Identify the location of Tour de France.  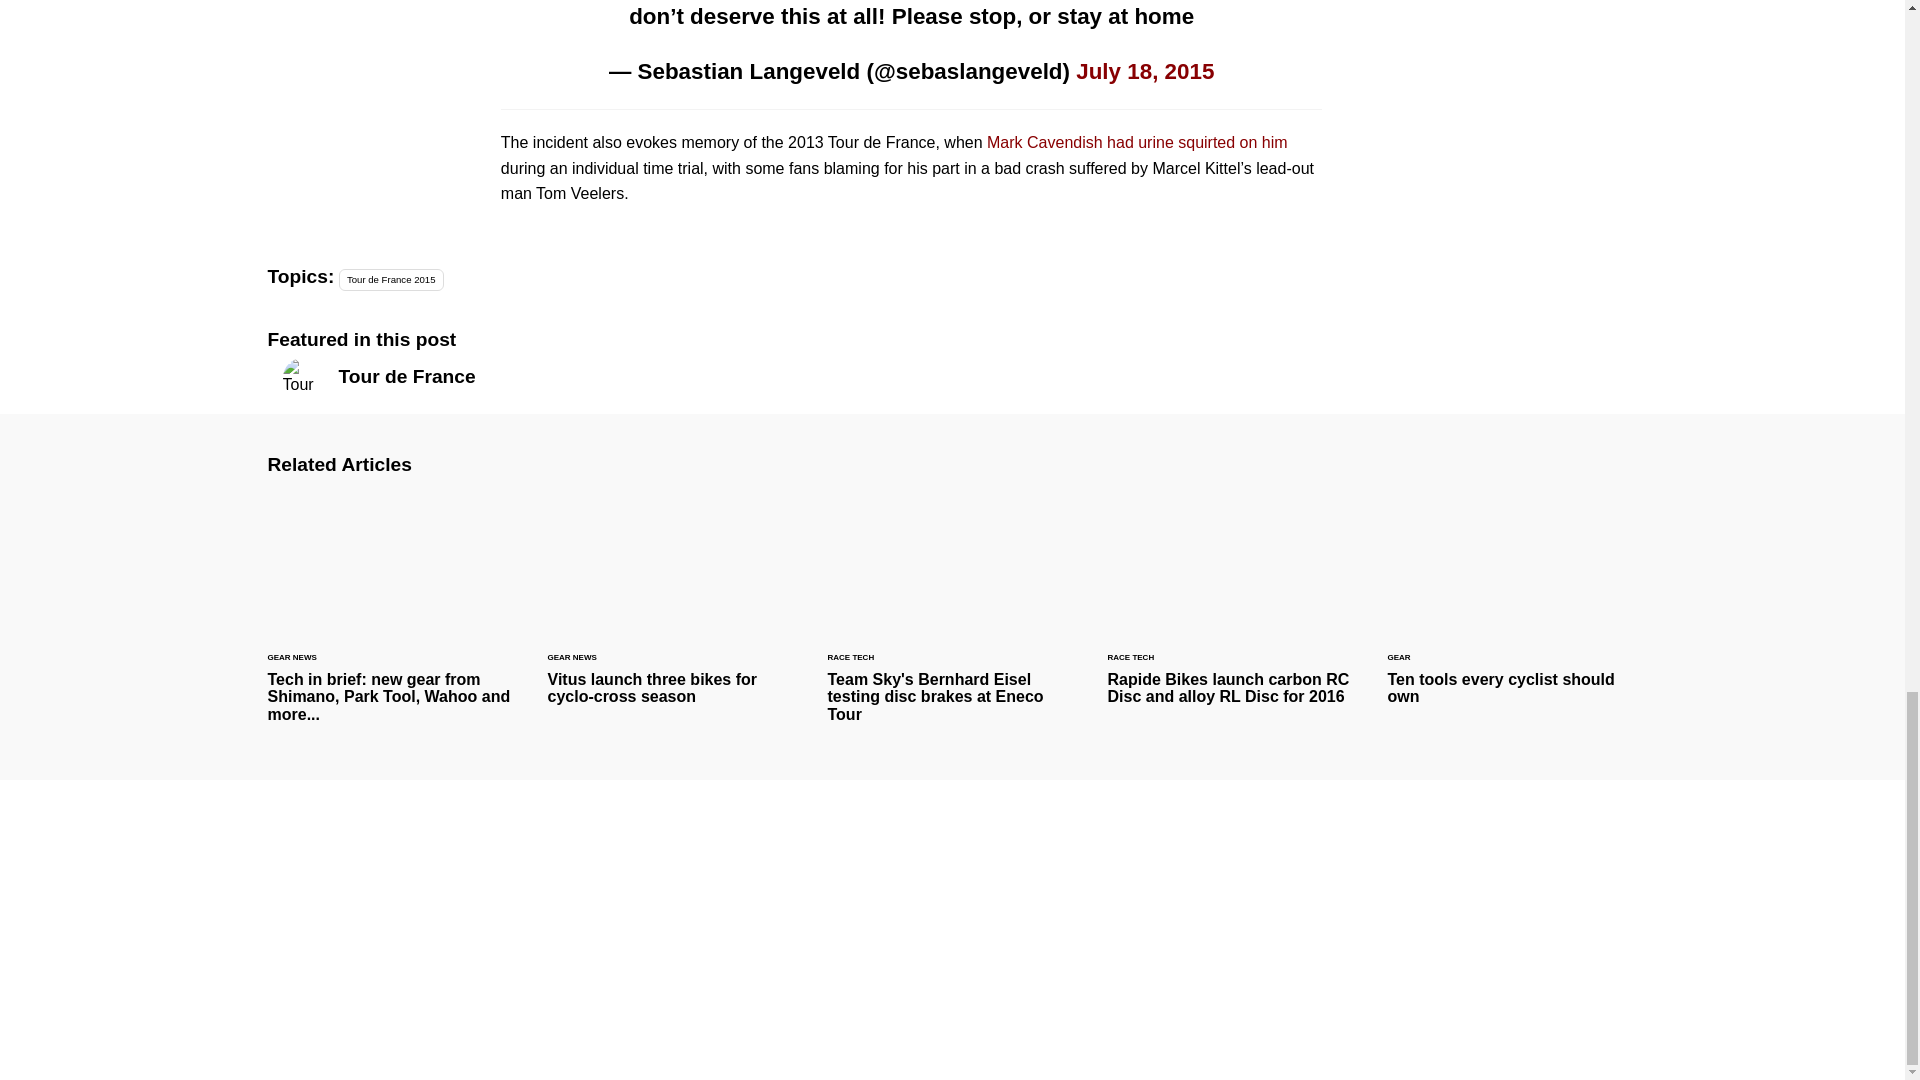
(438, 376).